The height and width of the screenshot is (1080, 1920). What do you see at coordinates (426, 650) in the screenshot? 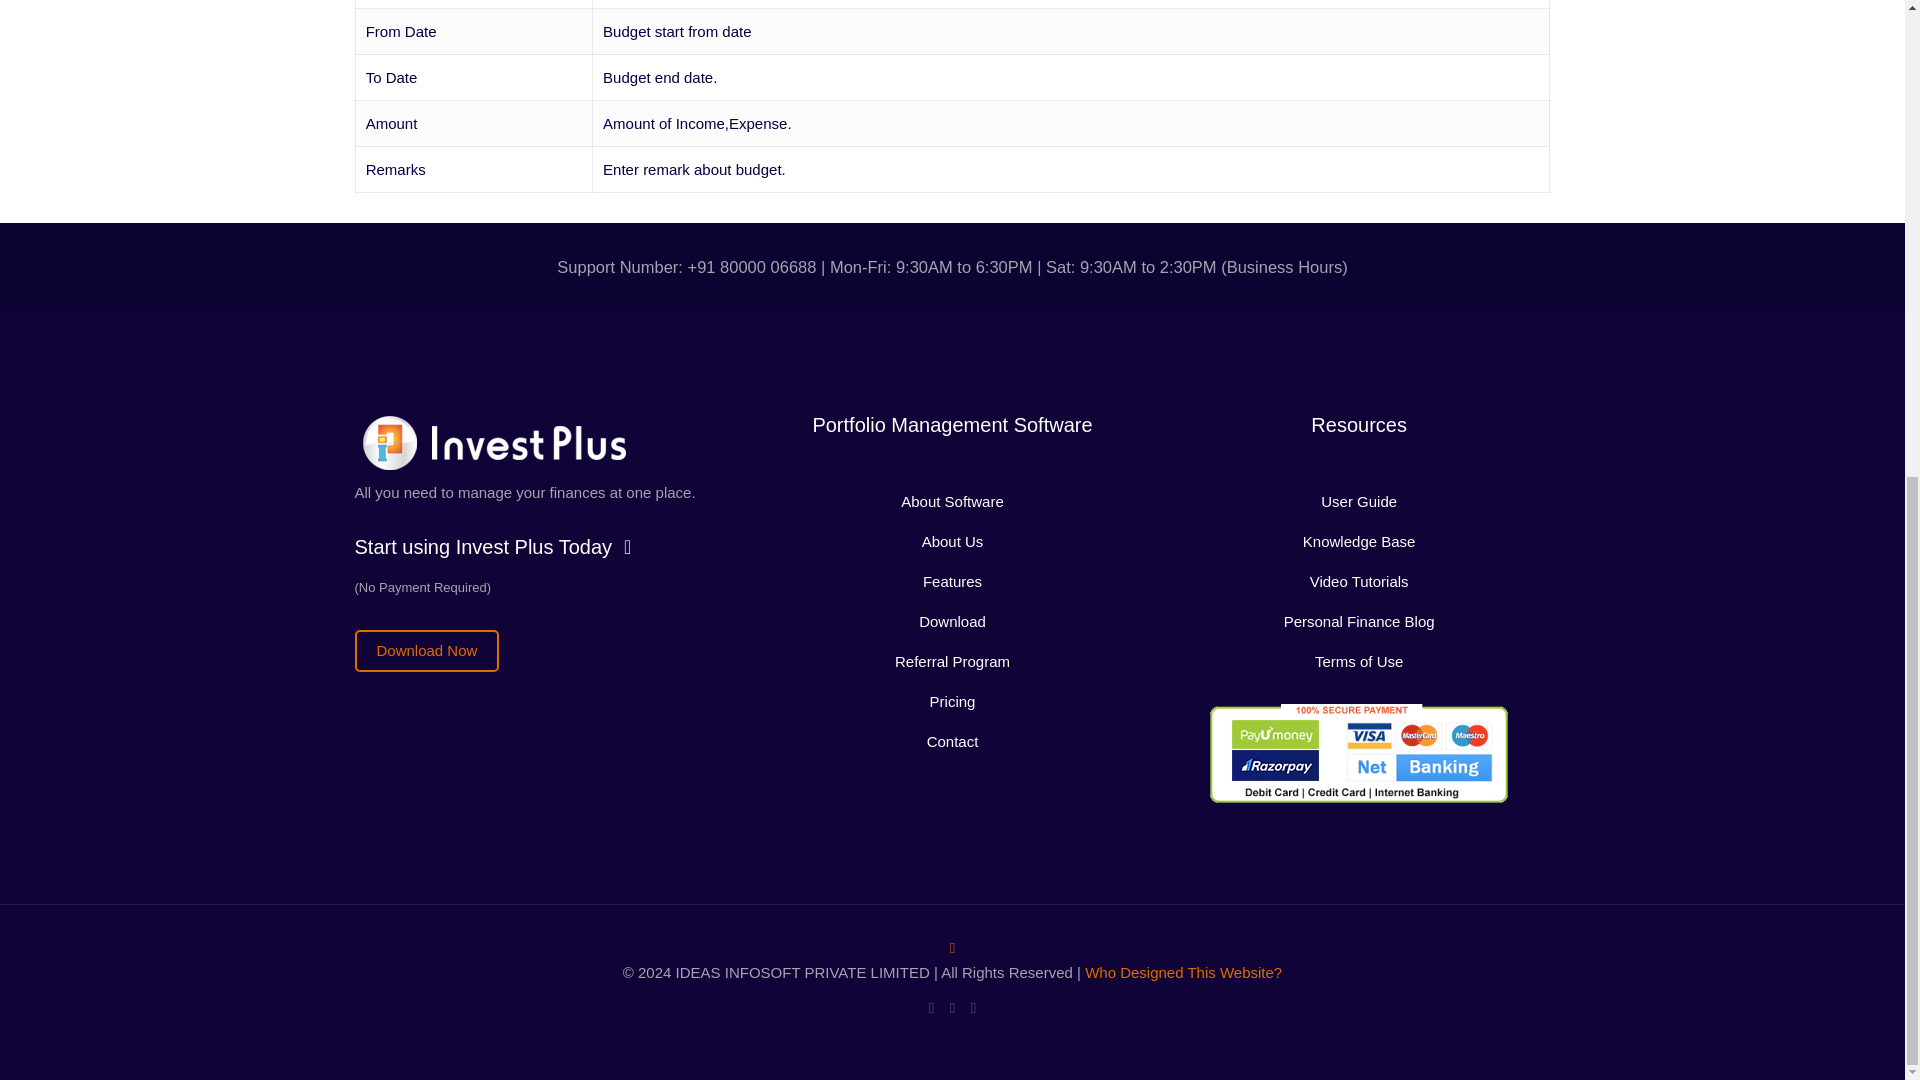
I see `Download Now` at bounding box center [426, 650].